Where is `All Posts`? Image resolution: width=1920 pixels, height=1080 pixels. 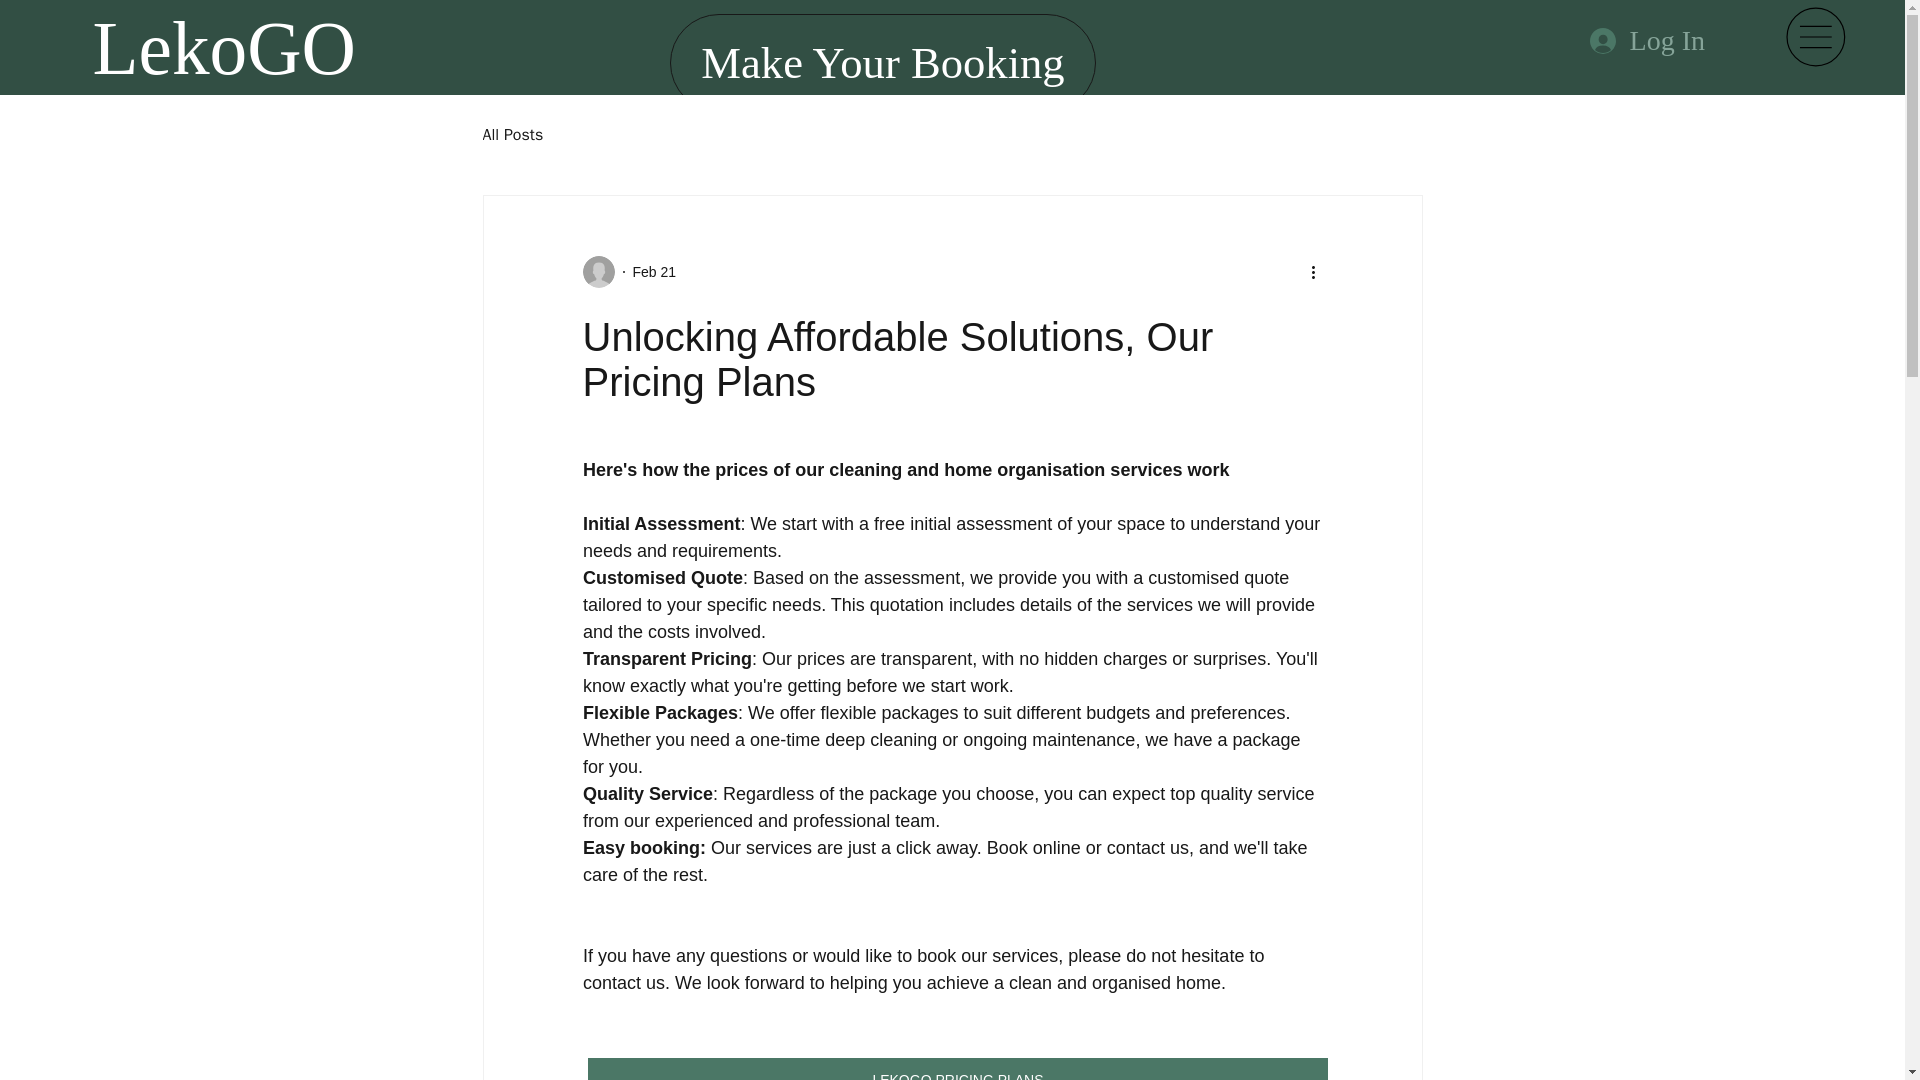
All Posts is located at coordinates (512, 134).